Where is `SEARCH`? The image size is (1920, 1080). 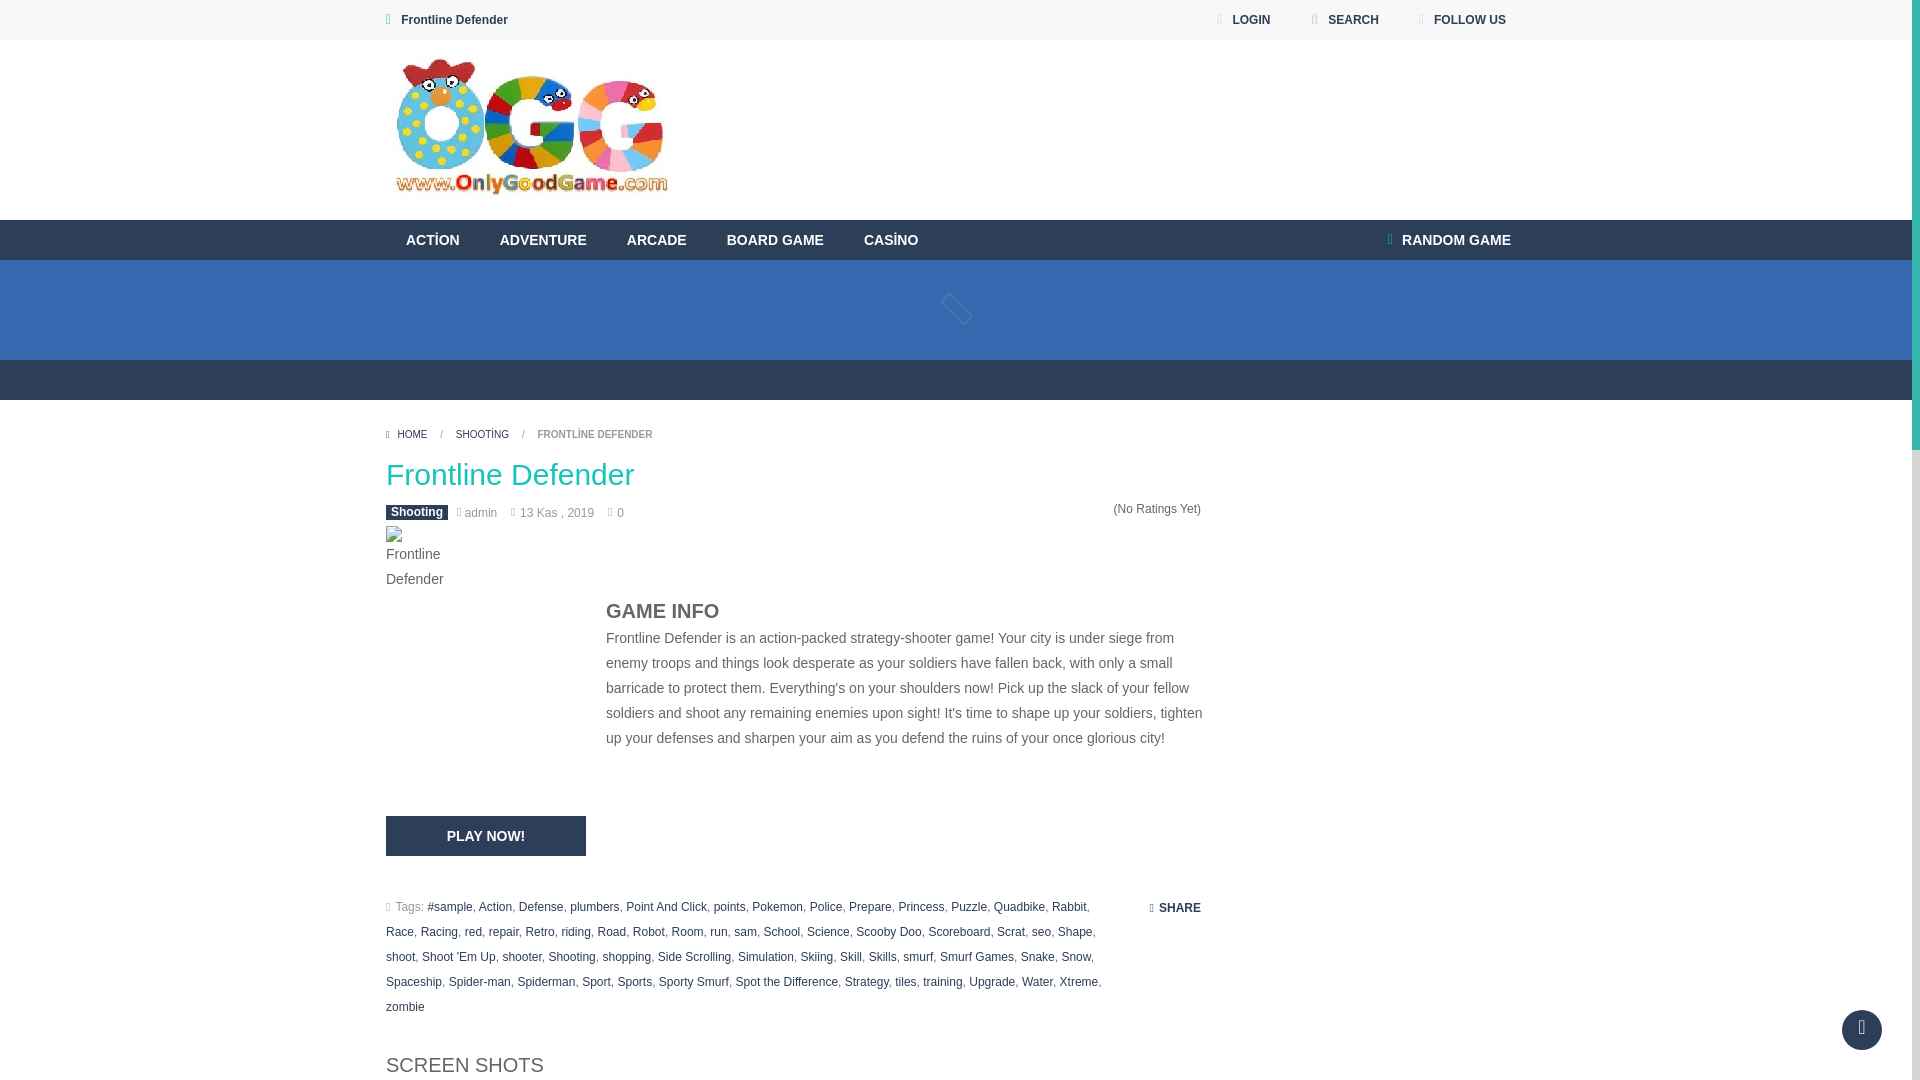 SEARCH is located at coordinates (1344, 20).